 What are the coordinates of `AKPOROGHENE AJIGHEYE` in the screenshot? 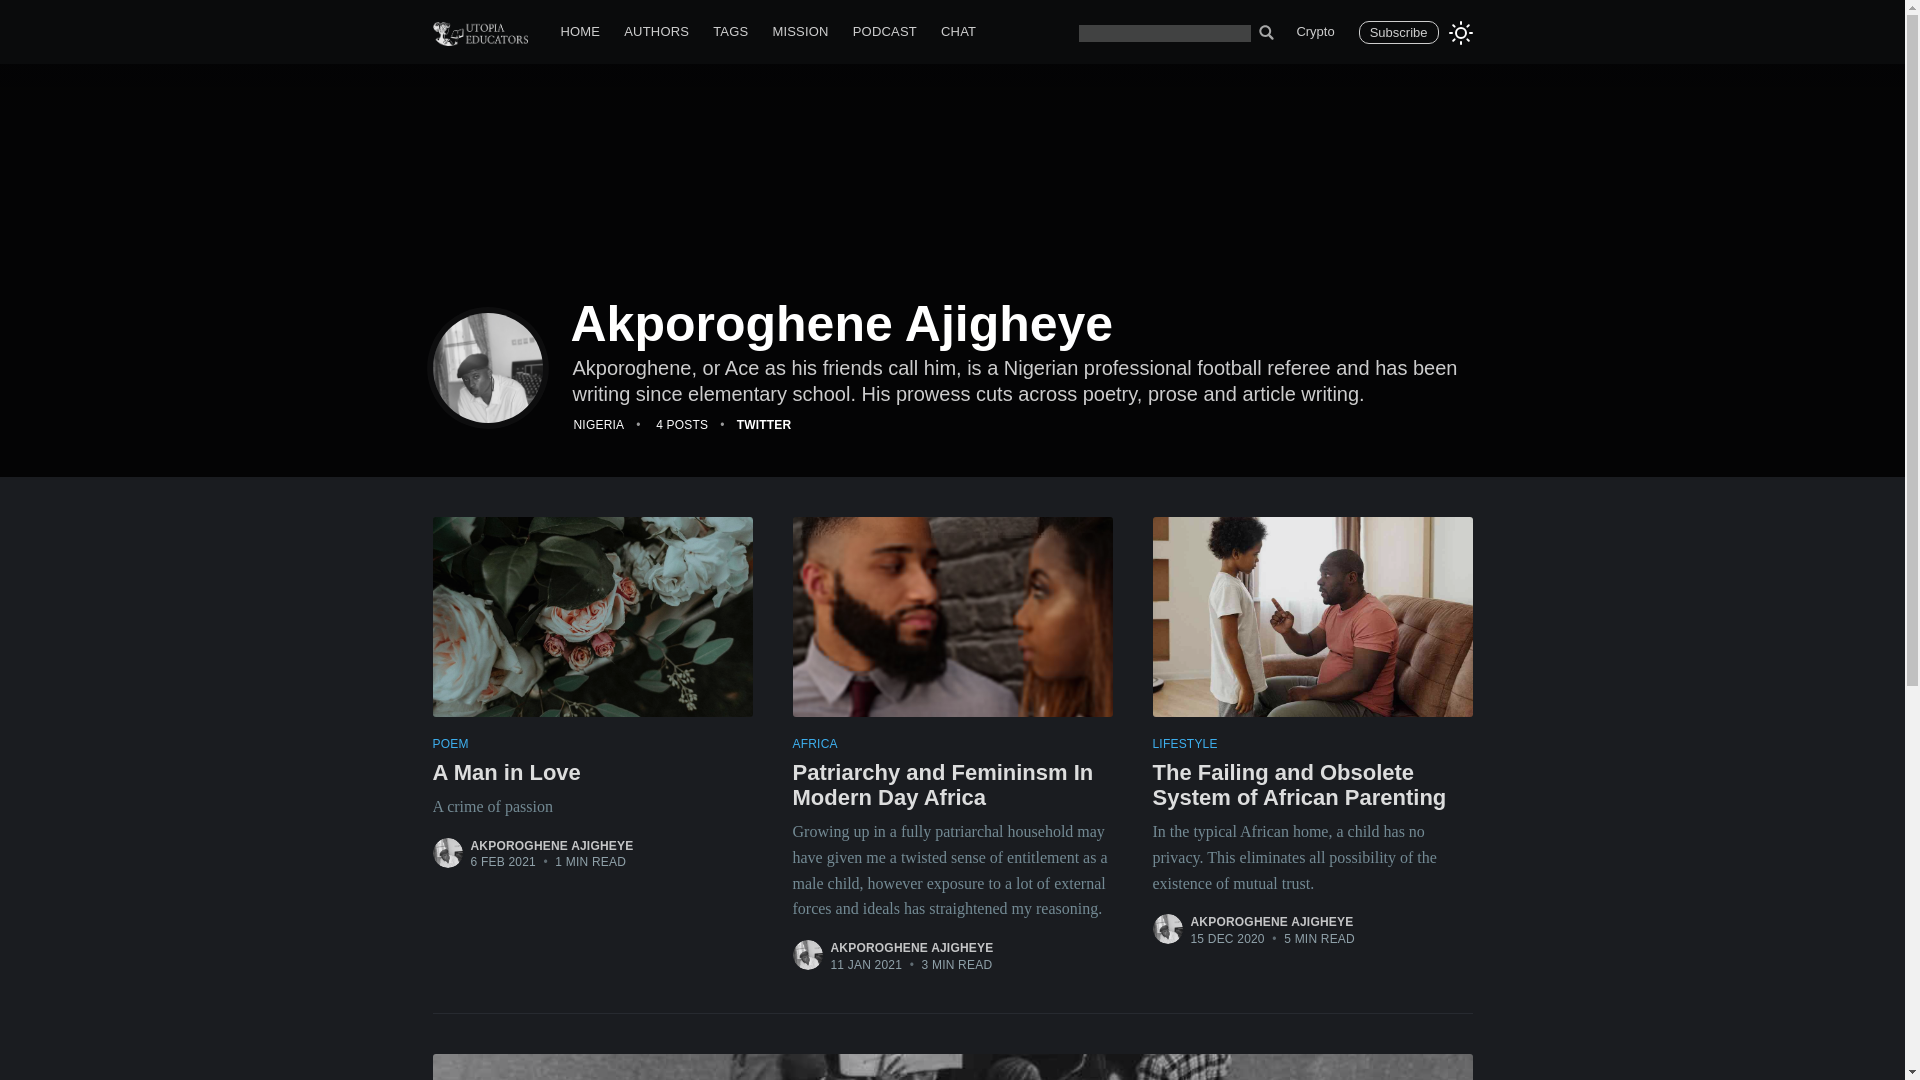 It's located at (592, 776).